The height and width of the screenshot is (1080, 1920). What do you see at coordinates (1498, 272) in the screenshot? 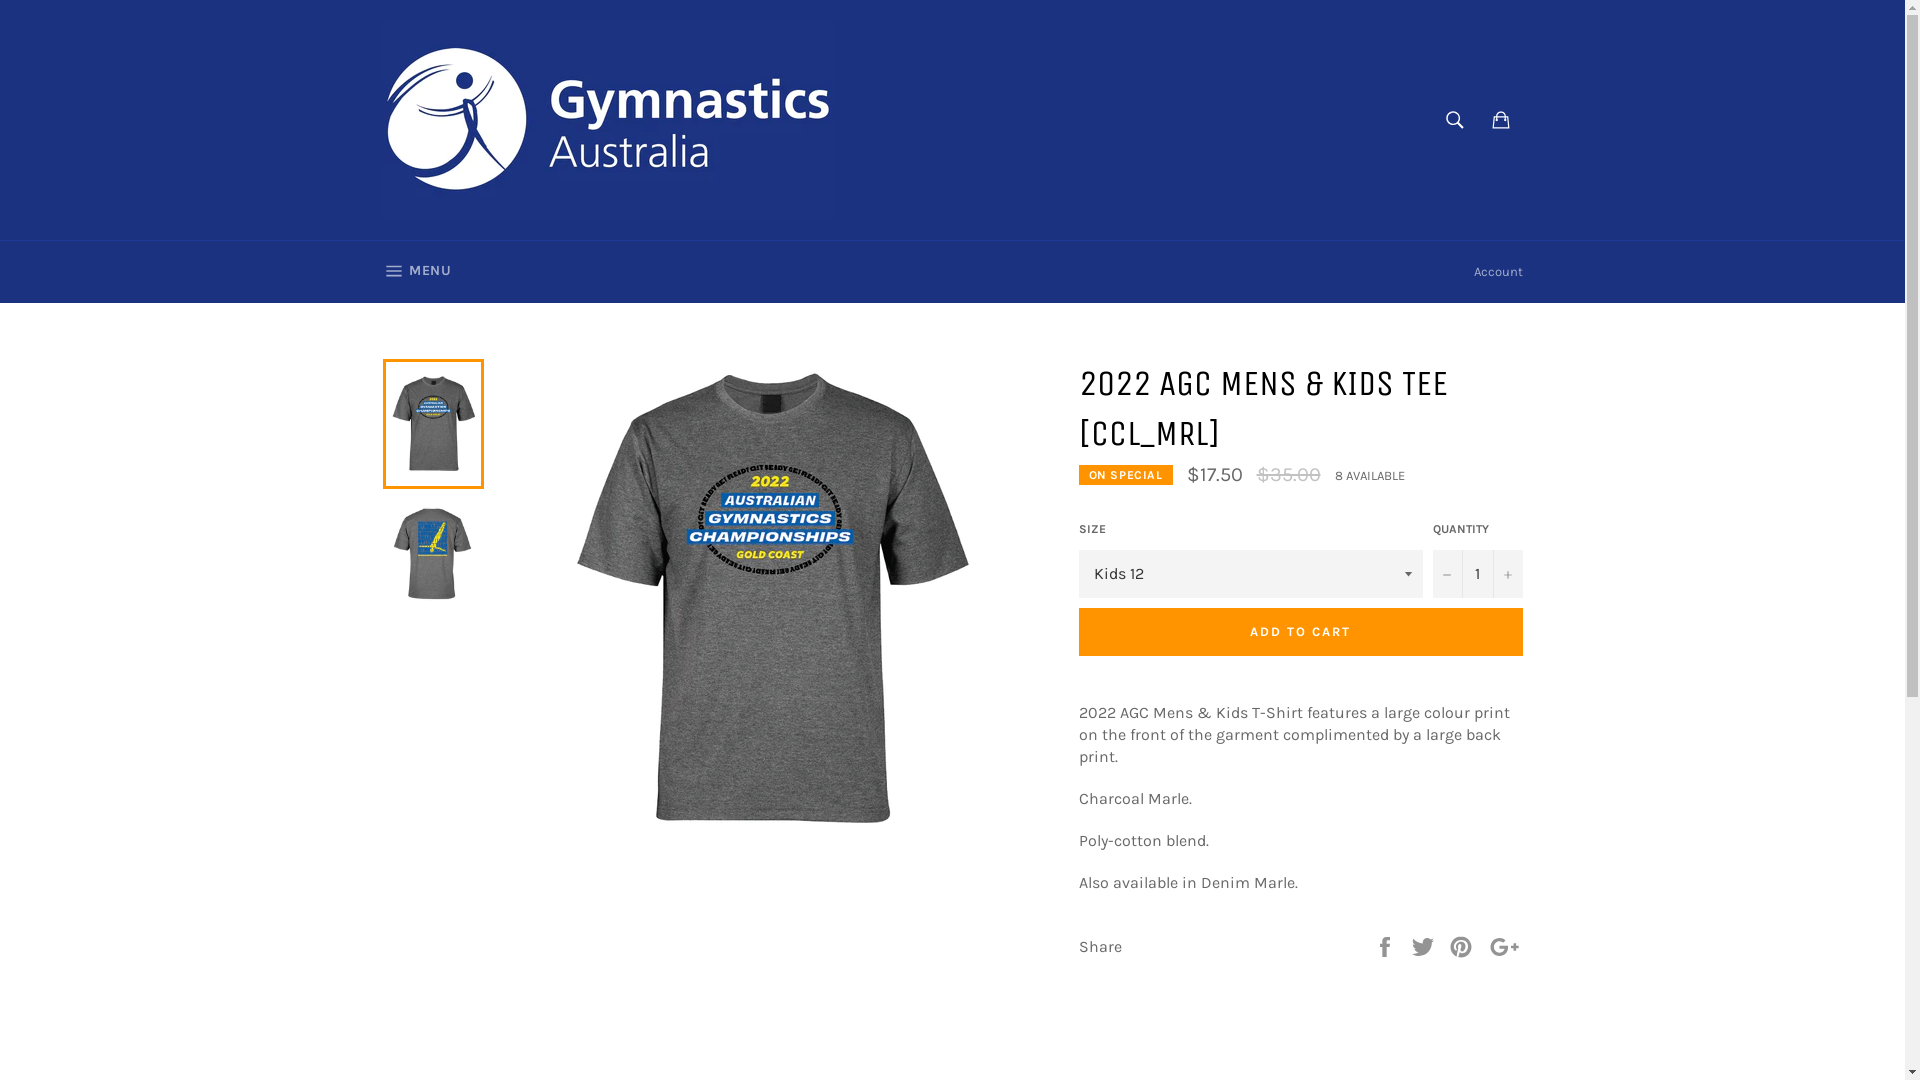
I see `Account` at bounding box center [1498, 272].